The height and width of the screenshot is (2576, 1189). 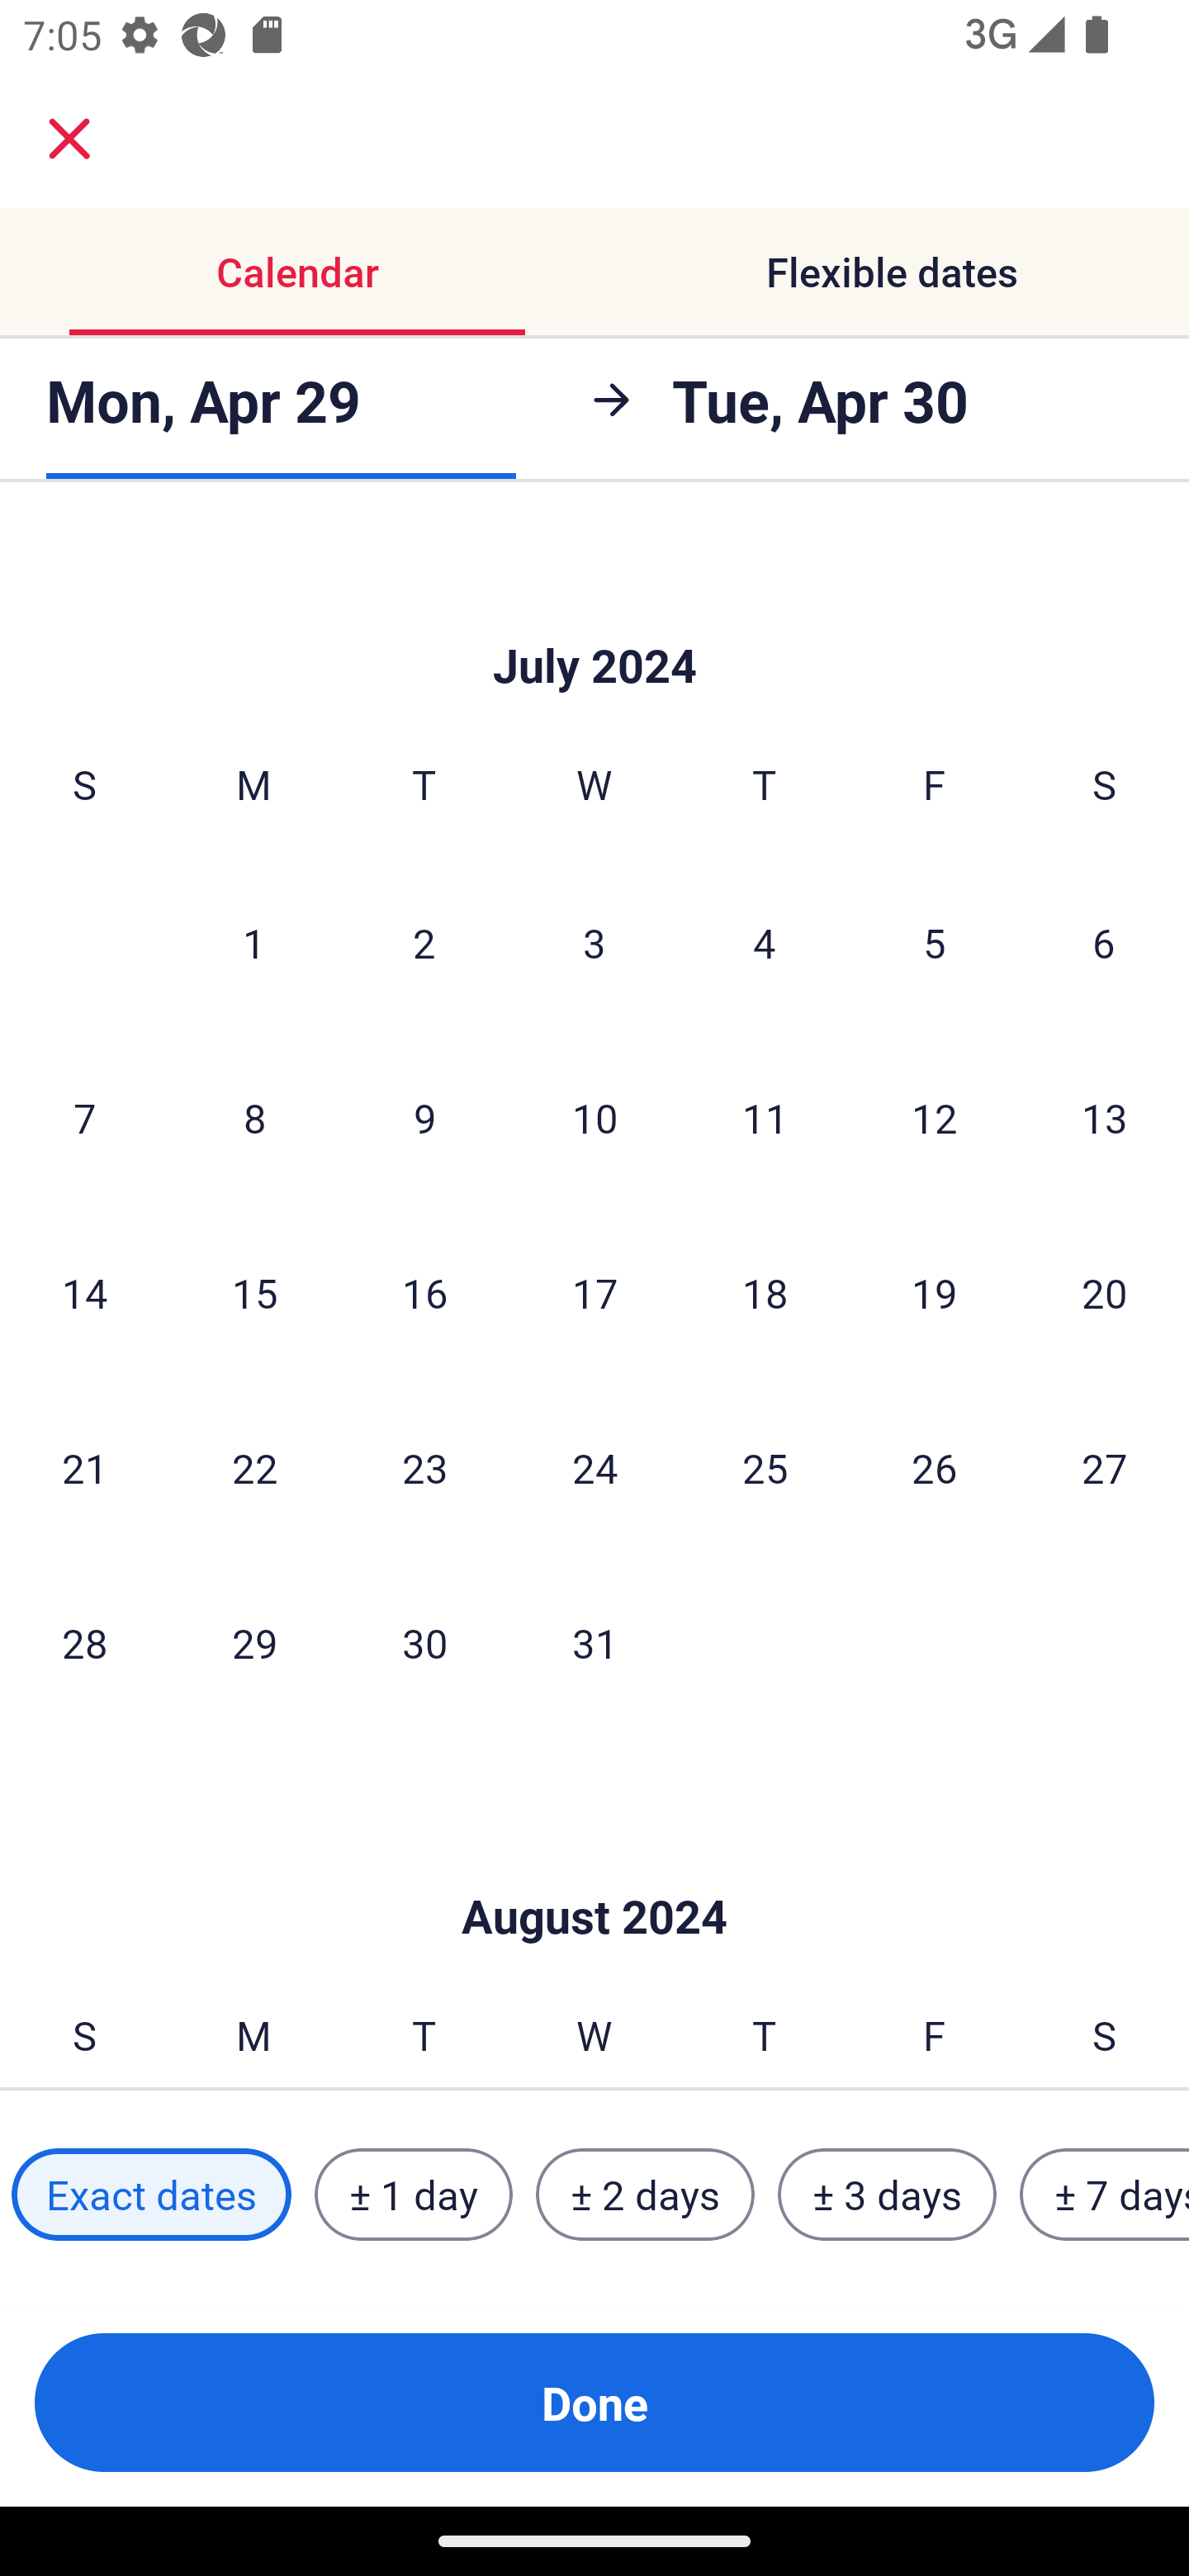 What do you see at coordinates (765, 1293) in the screenshot?
I see `18 Thursday, July 18, 2024` at bounding box center [765, 1293].